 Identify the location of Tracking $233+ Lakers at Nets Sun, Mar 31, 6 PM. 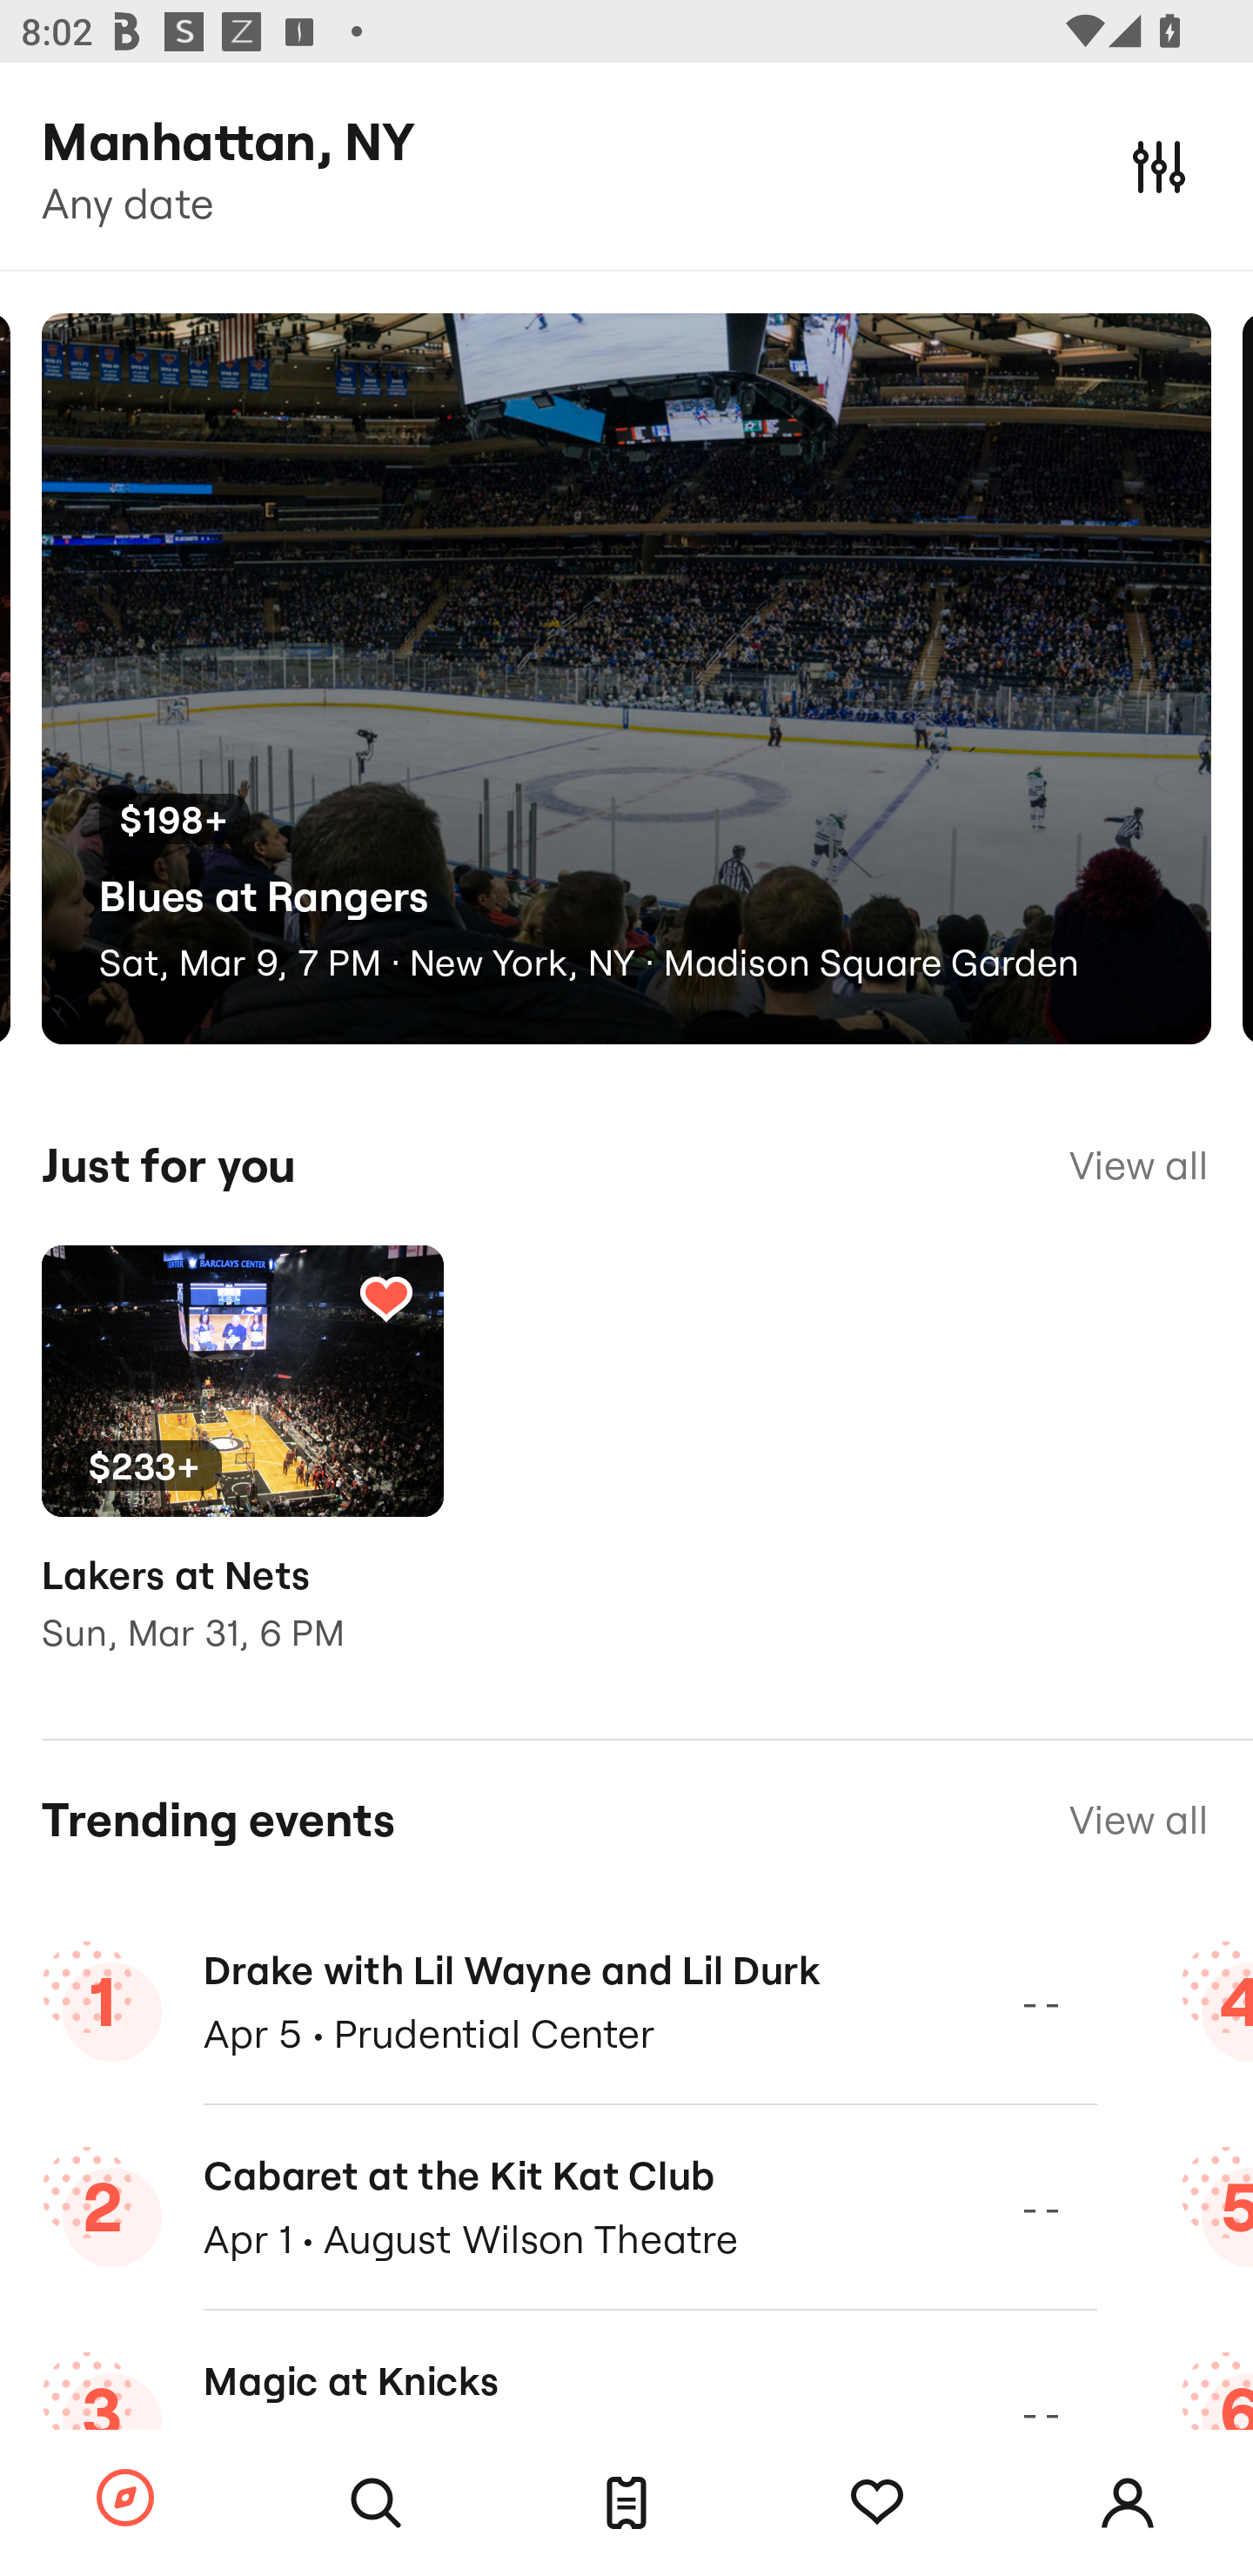
(242, 1471).